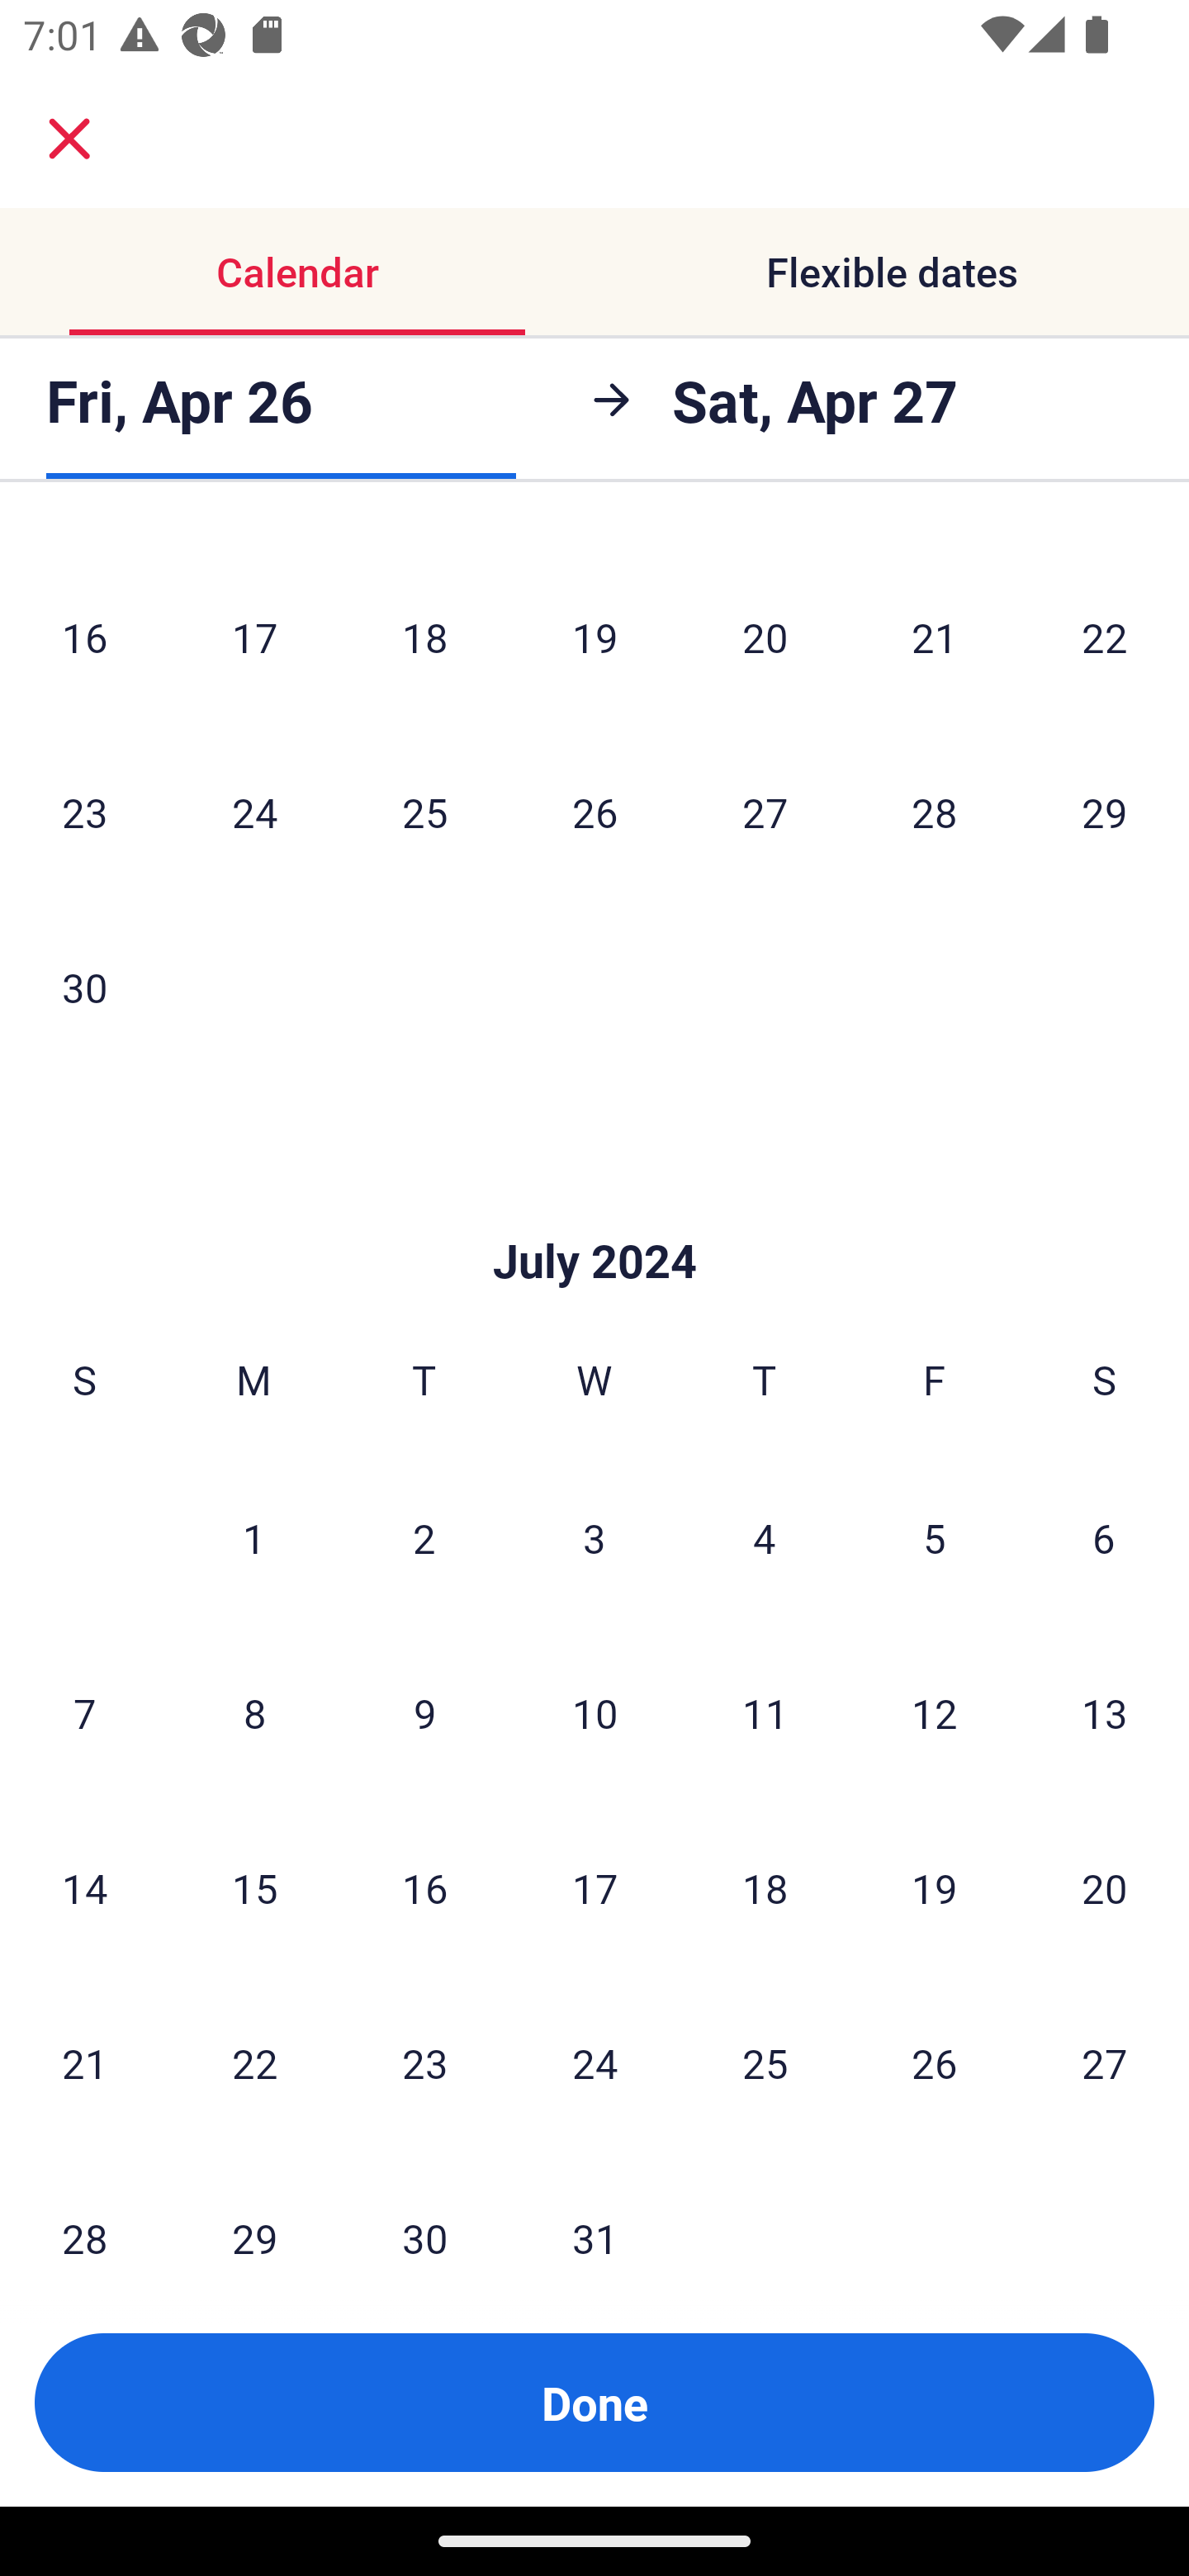 Image resolution: width=1189 pixels, height=2576 pixels. I want to click on 25 Thursday, July 25, 2024, so click(765, 2063).